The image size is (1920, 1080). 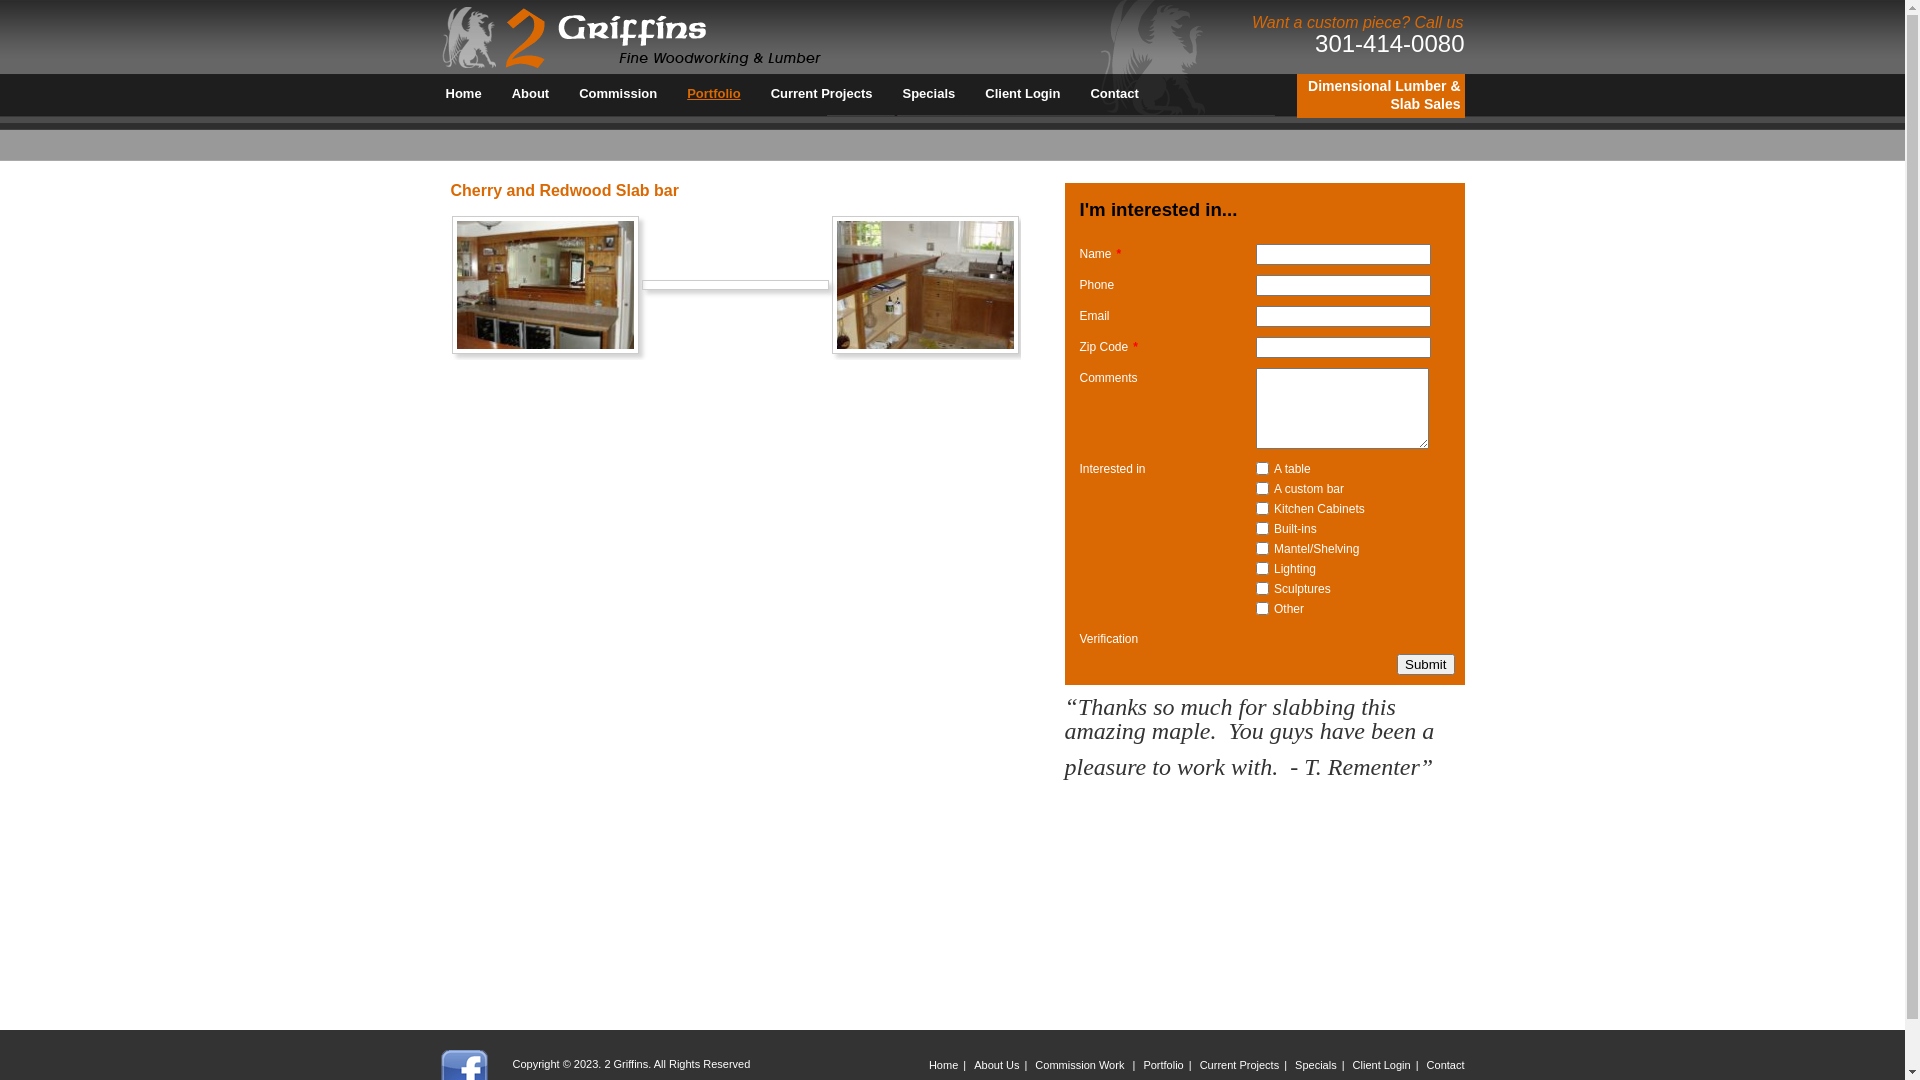 What do you see at coordinates (1022, 94) in the screenshot?
I see `Client Login` at bounding box center [1022, 94].